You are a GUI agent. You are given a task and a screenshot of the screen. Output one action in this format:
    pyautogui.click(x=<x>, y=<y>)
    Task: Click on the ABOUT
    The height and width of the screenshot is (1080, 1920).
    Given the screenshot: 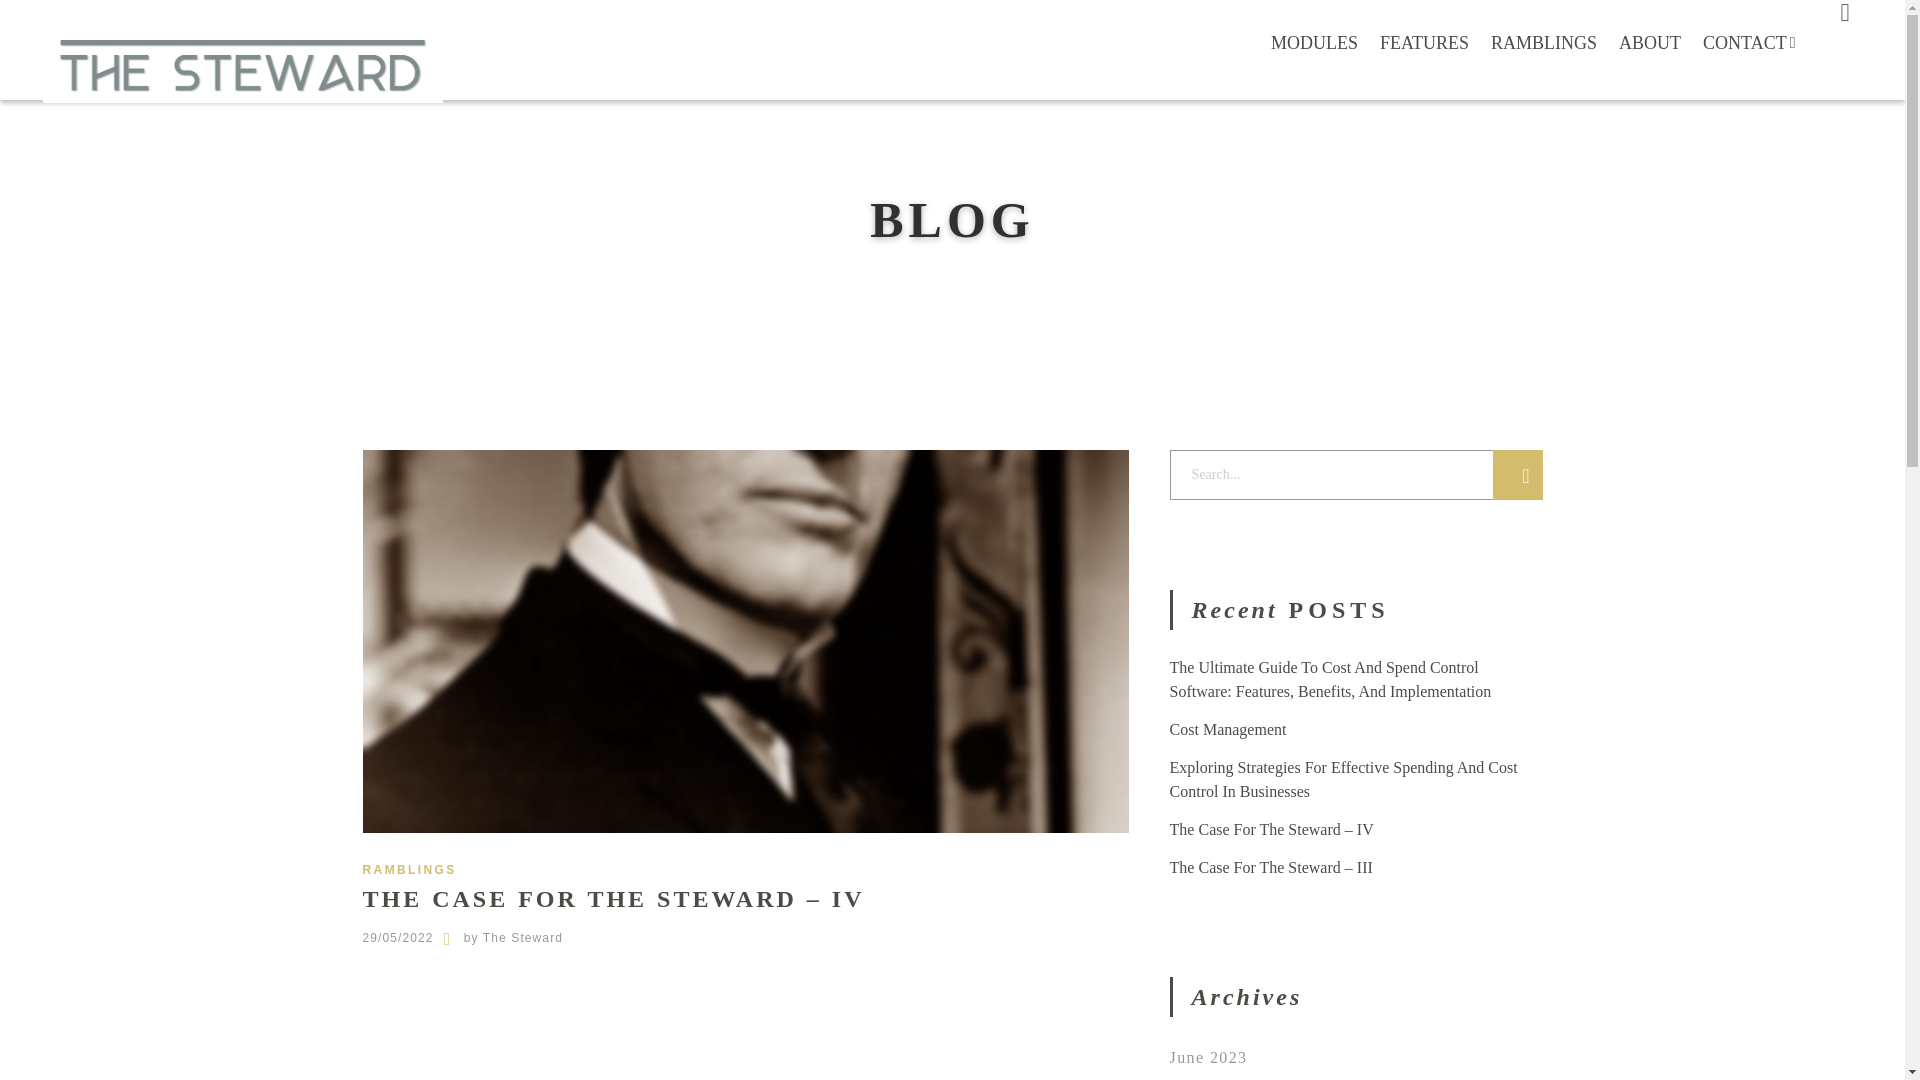 What is the action you would take?
    pyautogui.click(x=1650, y=44)
    